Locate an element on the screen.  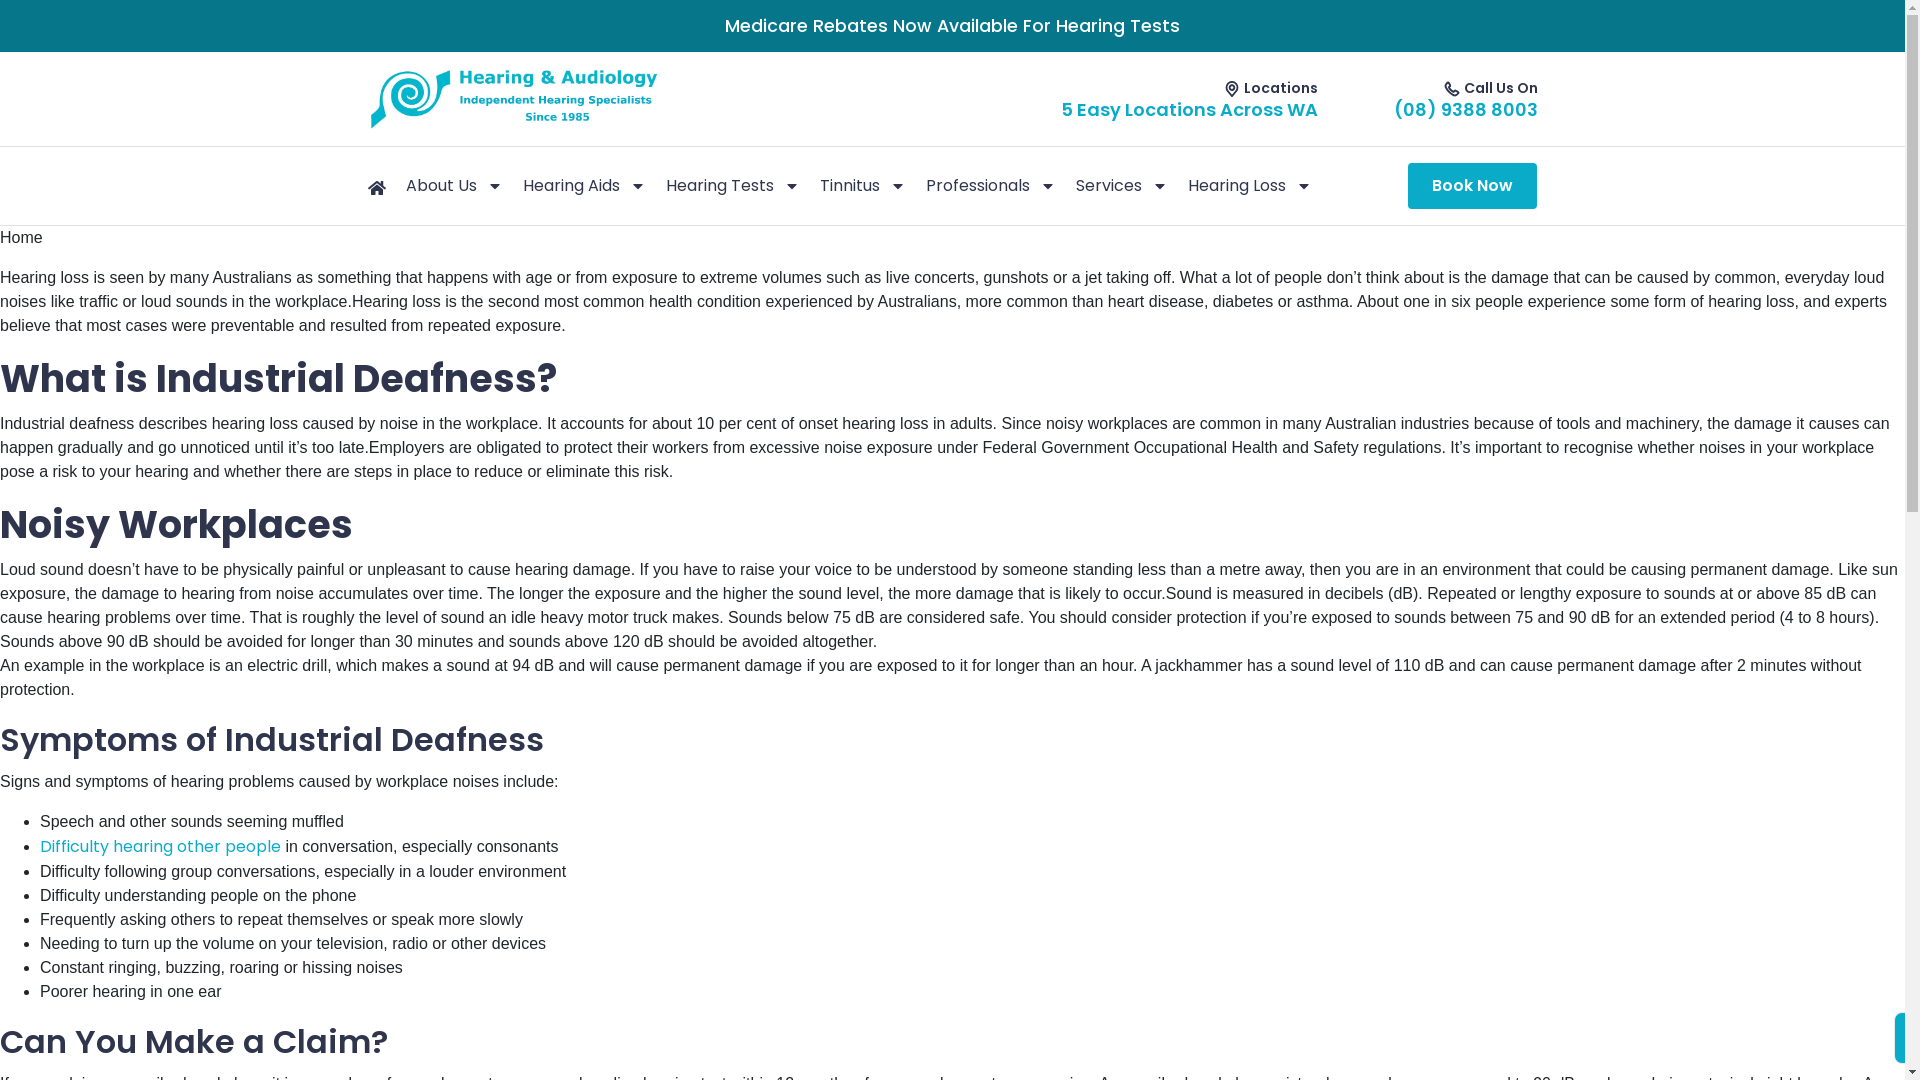
Hearing Aids is located at coordinates (584, 186).